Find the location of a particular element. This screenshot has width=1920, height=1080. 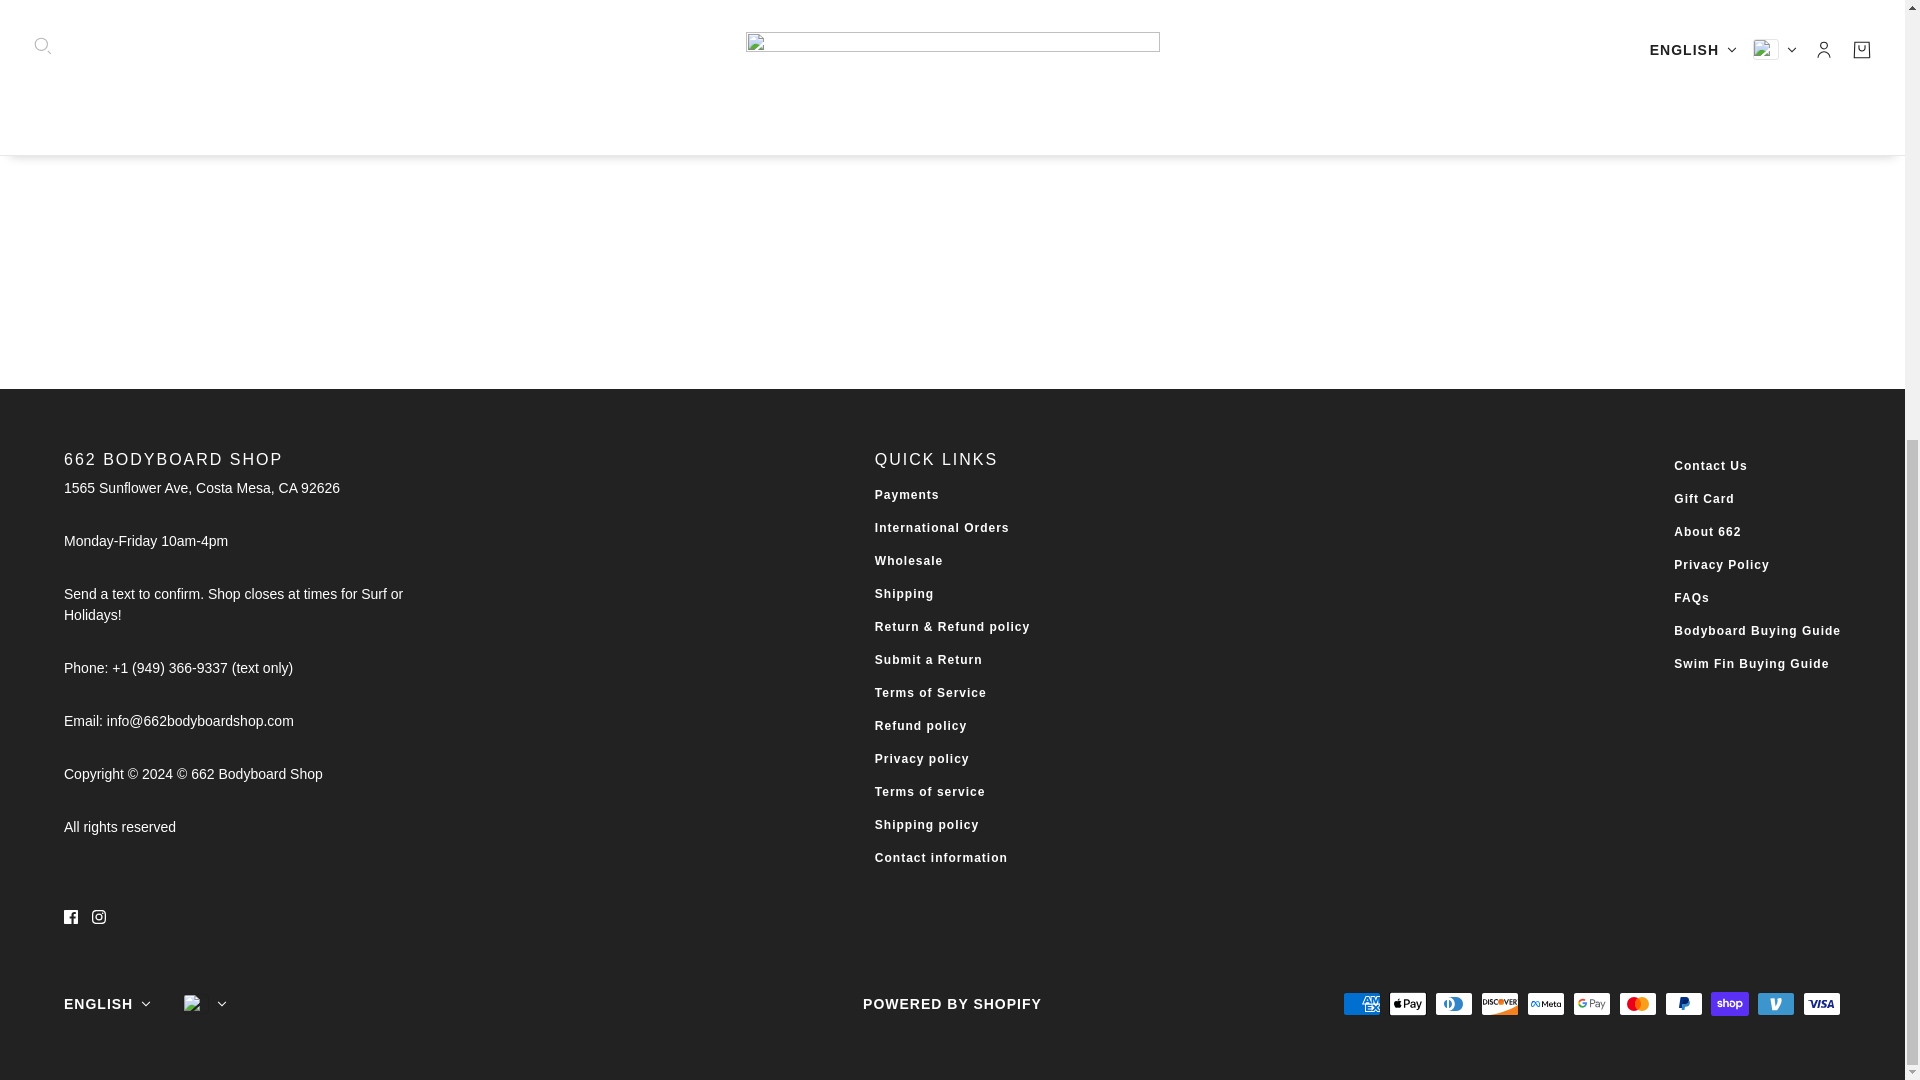

Refund policy is located at coordinates (921, 726).